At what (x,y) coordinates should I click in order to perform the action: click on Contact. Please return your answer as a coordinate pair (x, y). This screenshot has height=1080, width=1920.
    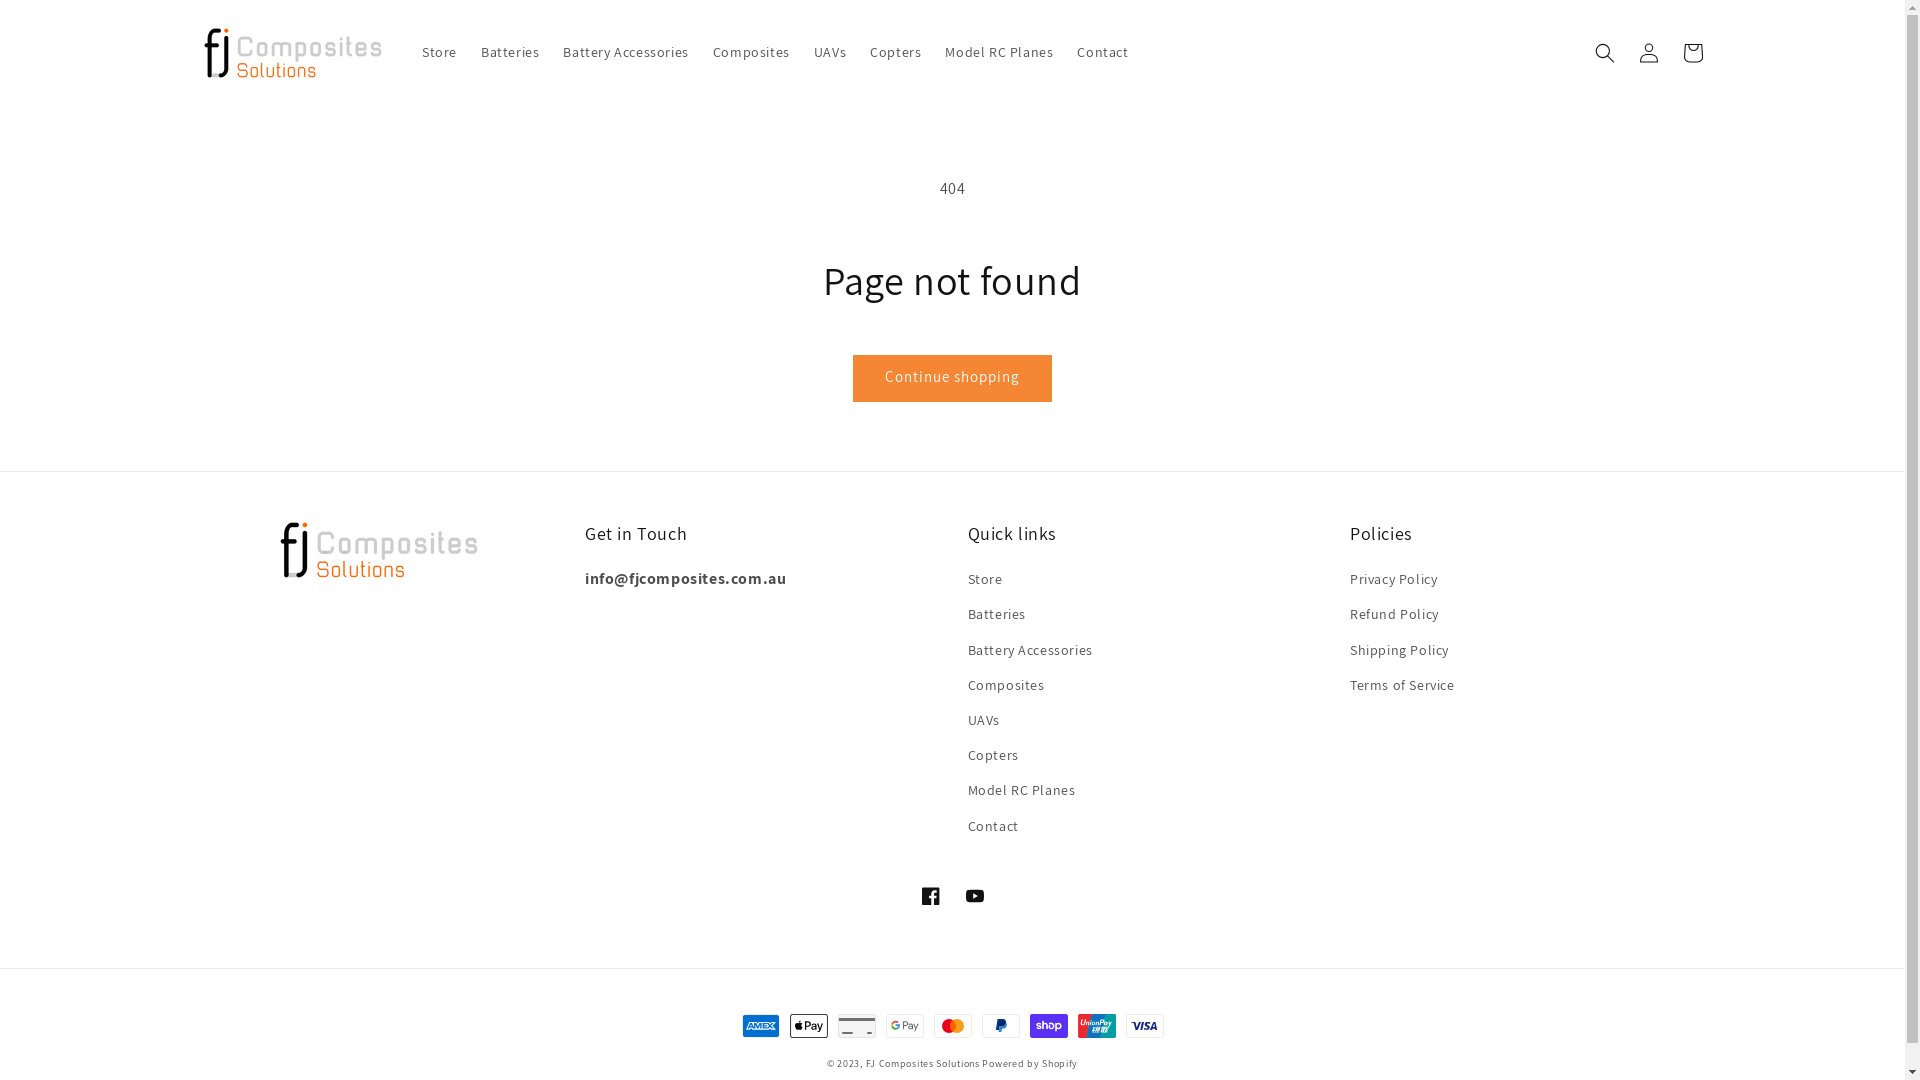
    Looking at the image, I should click on (1102, 52).